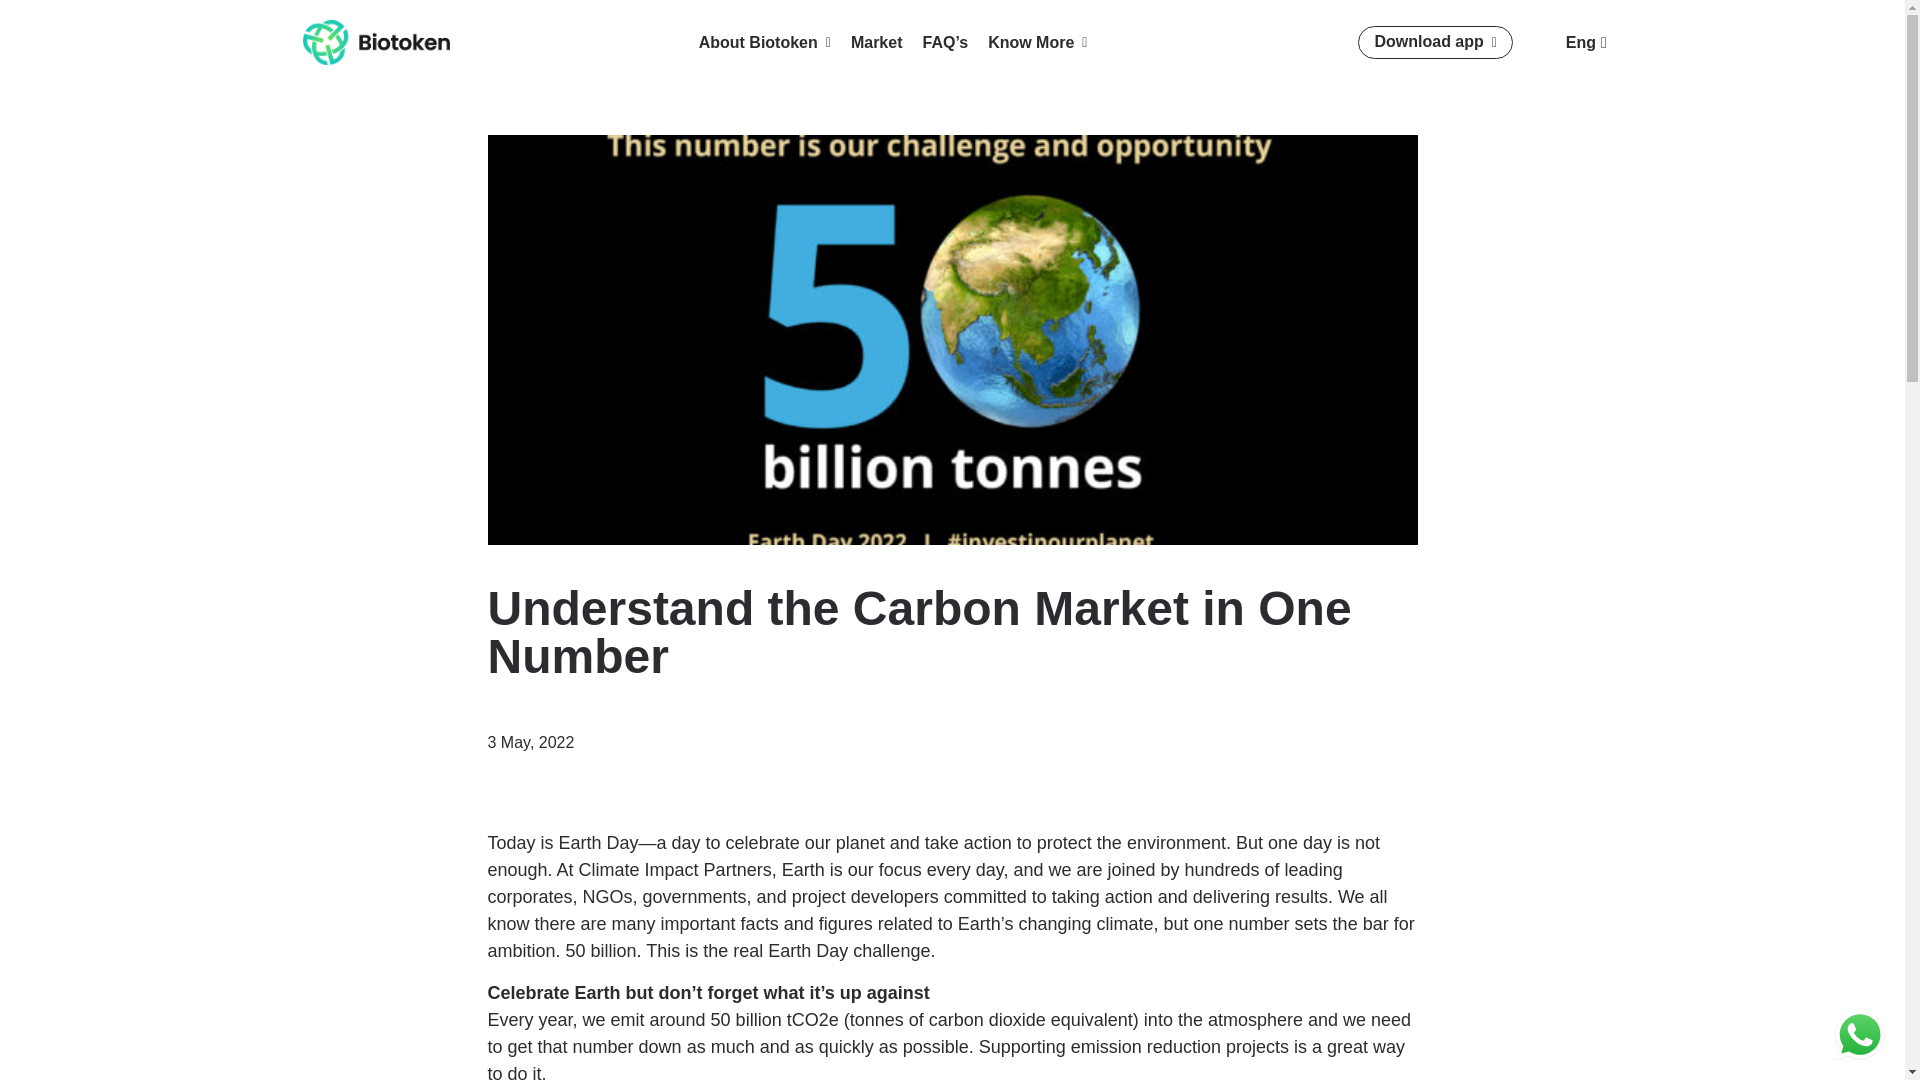 This screenshot has width=1920, height=1080. What do you see at coordinates (876, 43) in the screenshot?
I see `Market` at bounding box center [876, 43].